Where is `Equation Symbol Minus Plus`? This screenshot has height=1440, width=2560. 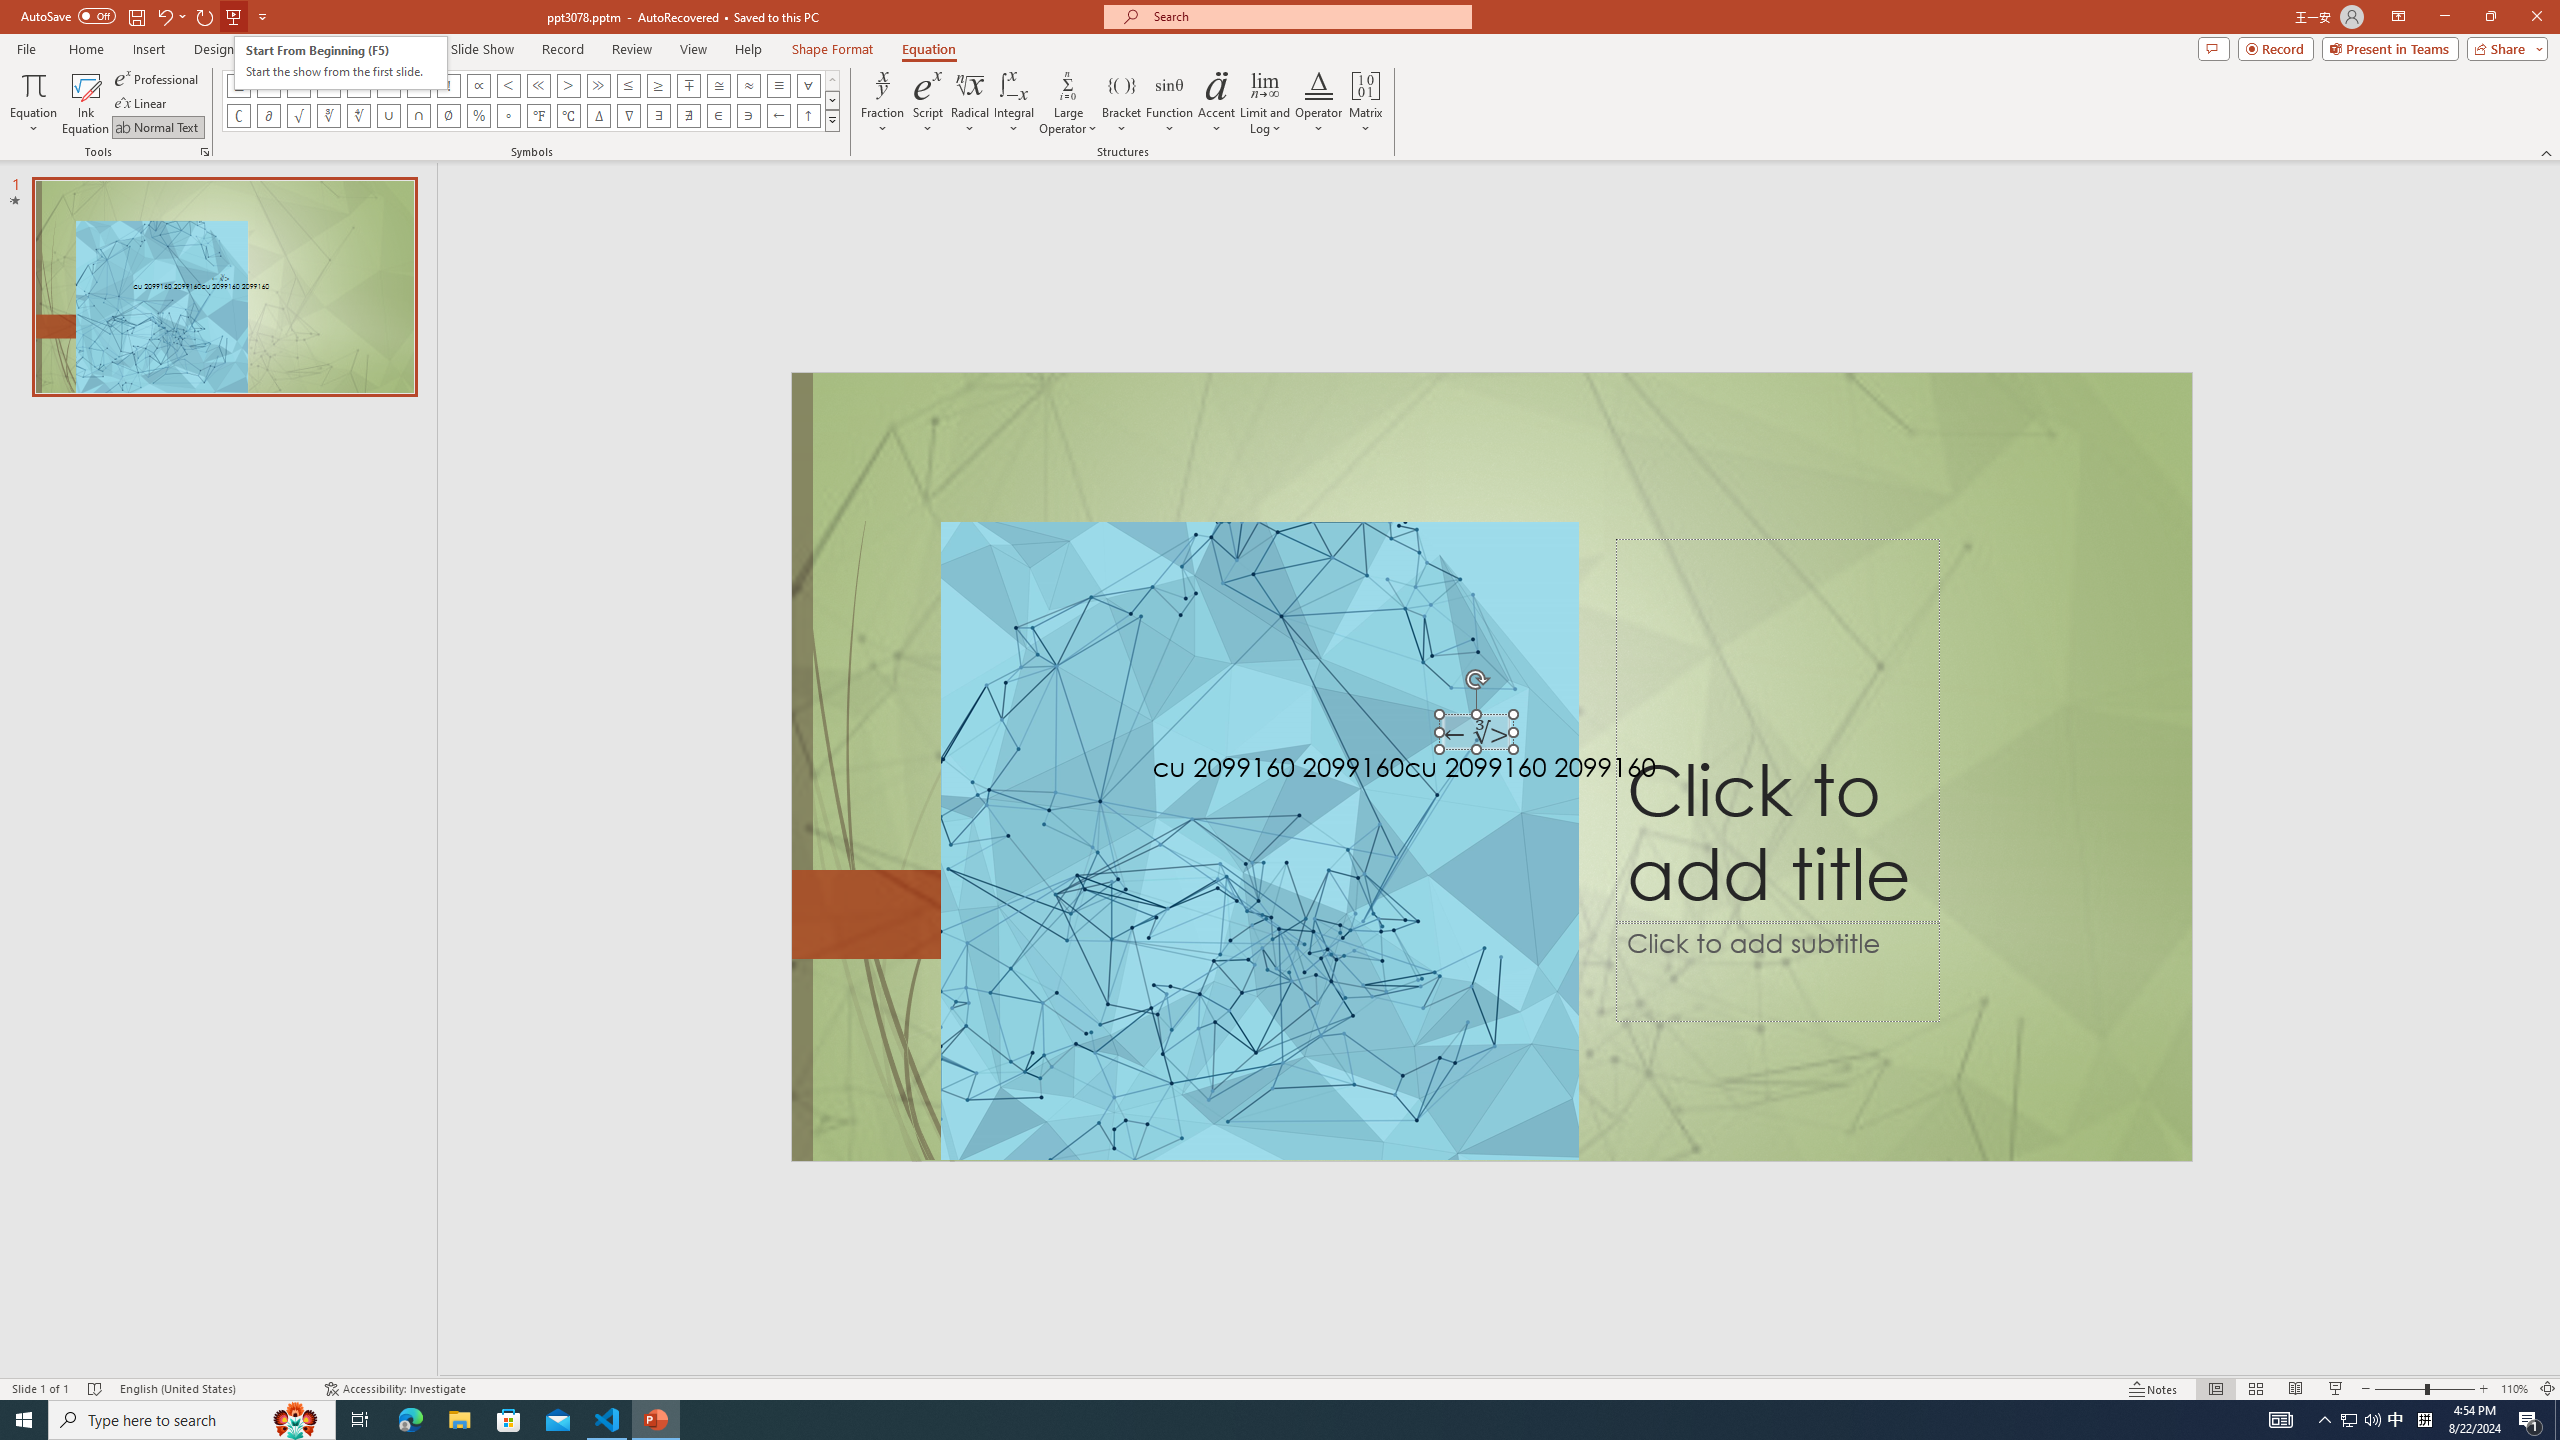
Equation Symbol Minus Plus is located at coordinates (688, 85).